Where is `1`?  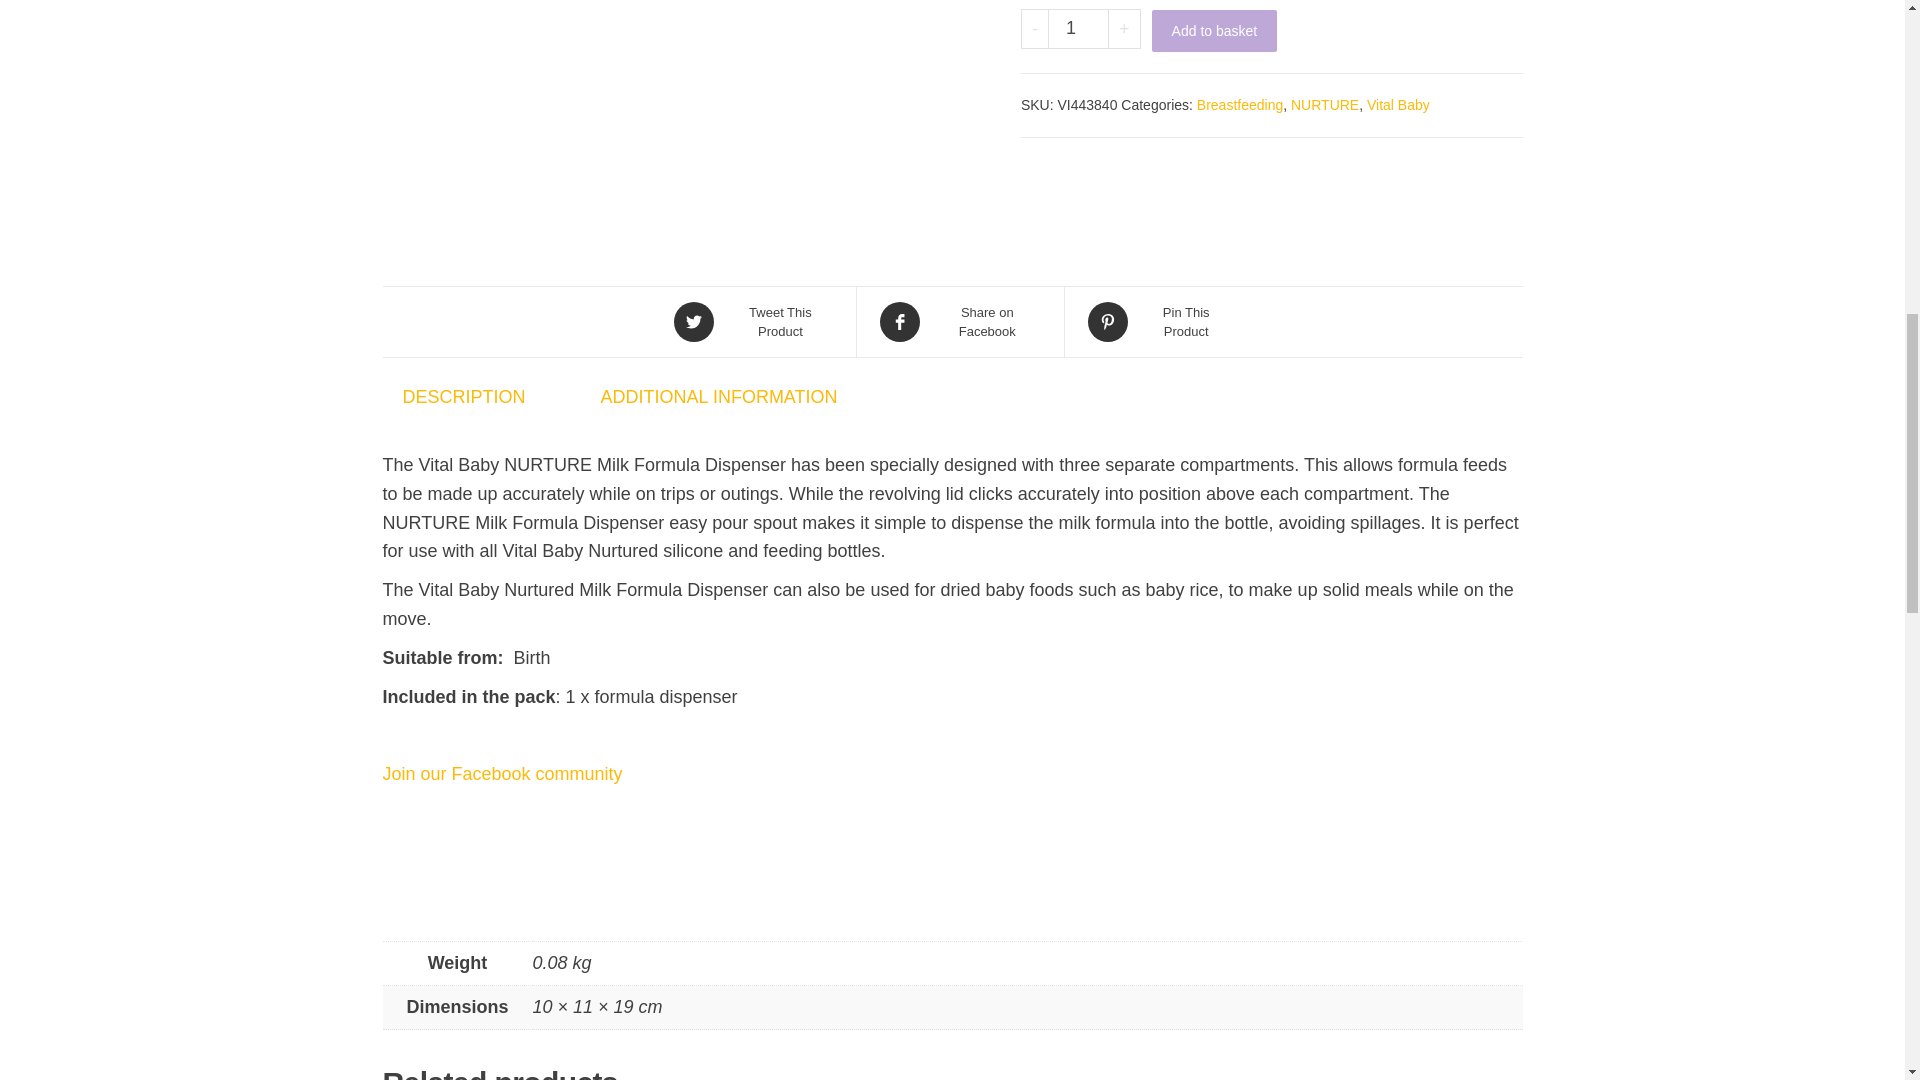 1 is located at coordinates (1078, 28).